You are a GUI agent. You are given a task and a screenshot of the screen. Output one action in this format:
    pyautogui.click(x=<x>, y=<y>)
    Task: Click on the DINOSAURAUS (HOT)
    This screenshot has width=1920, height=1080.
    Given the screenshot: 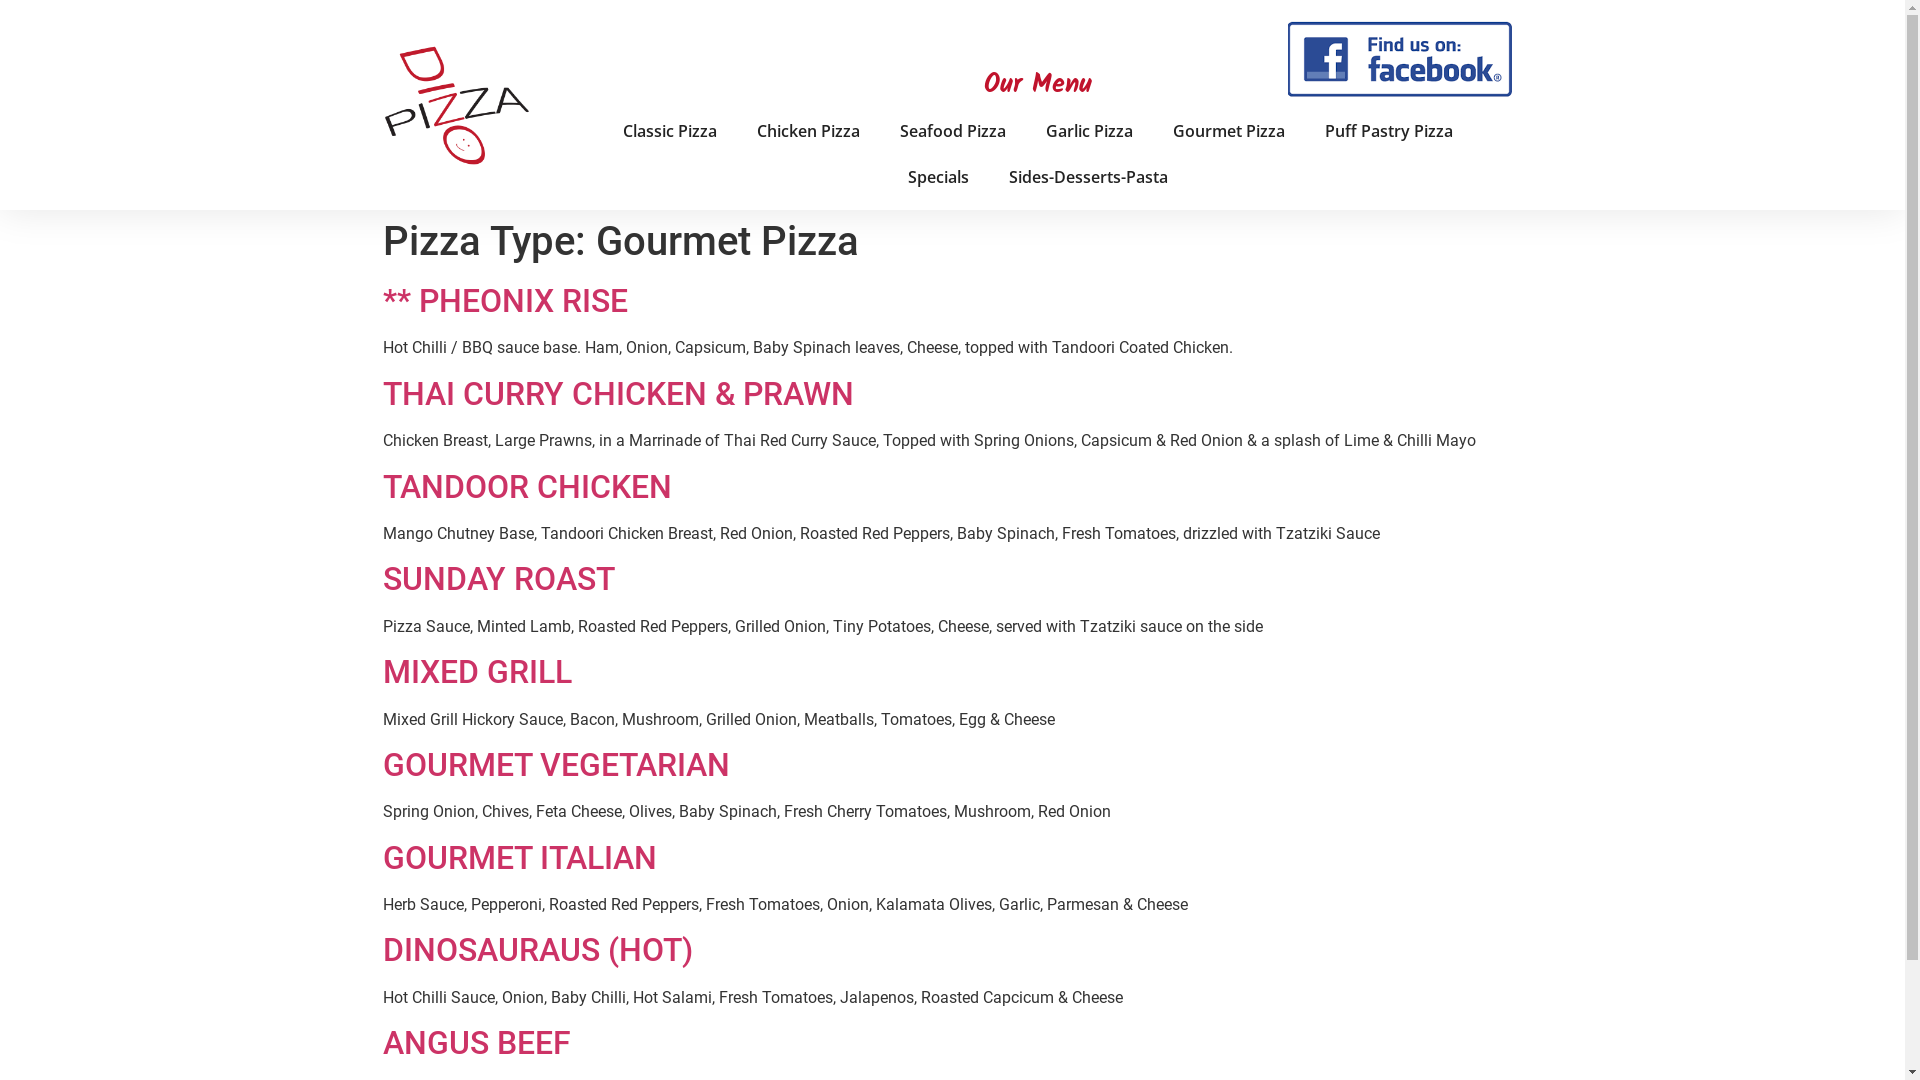 What is the action you would take?
    pyautogui.click(x=537, y=950)
    